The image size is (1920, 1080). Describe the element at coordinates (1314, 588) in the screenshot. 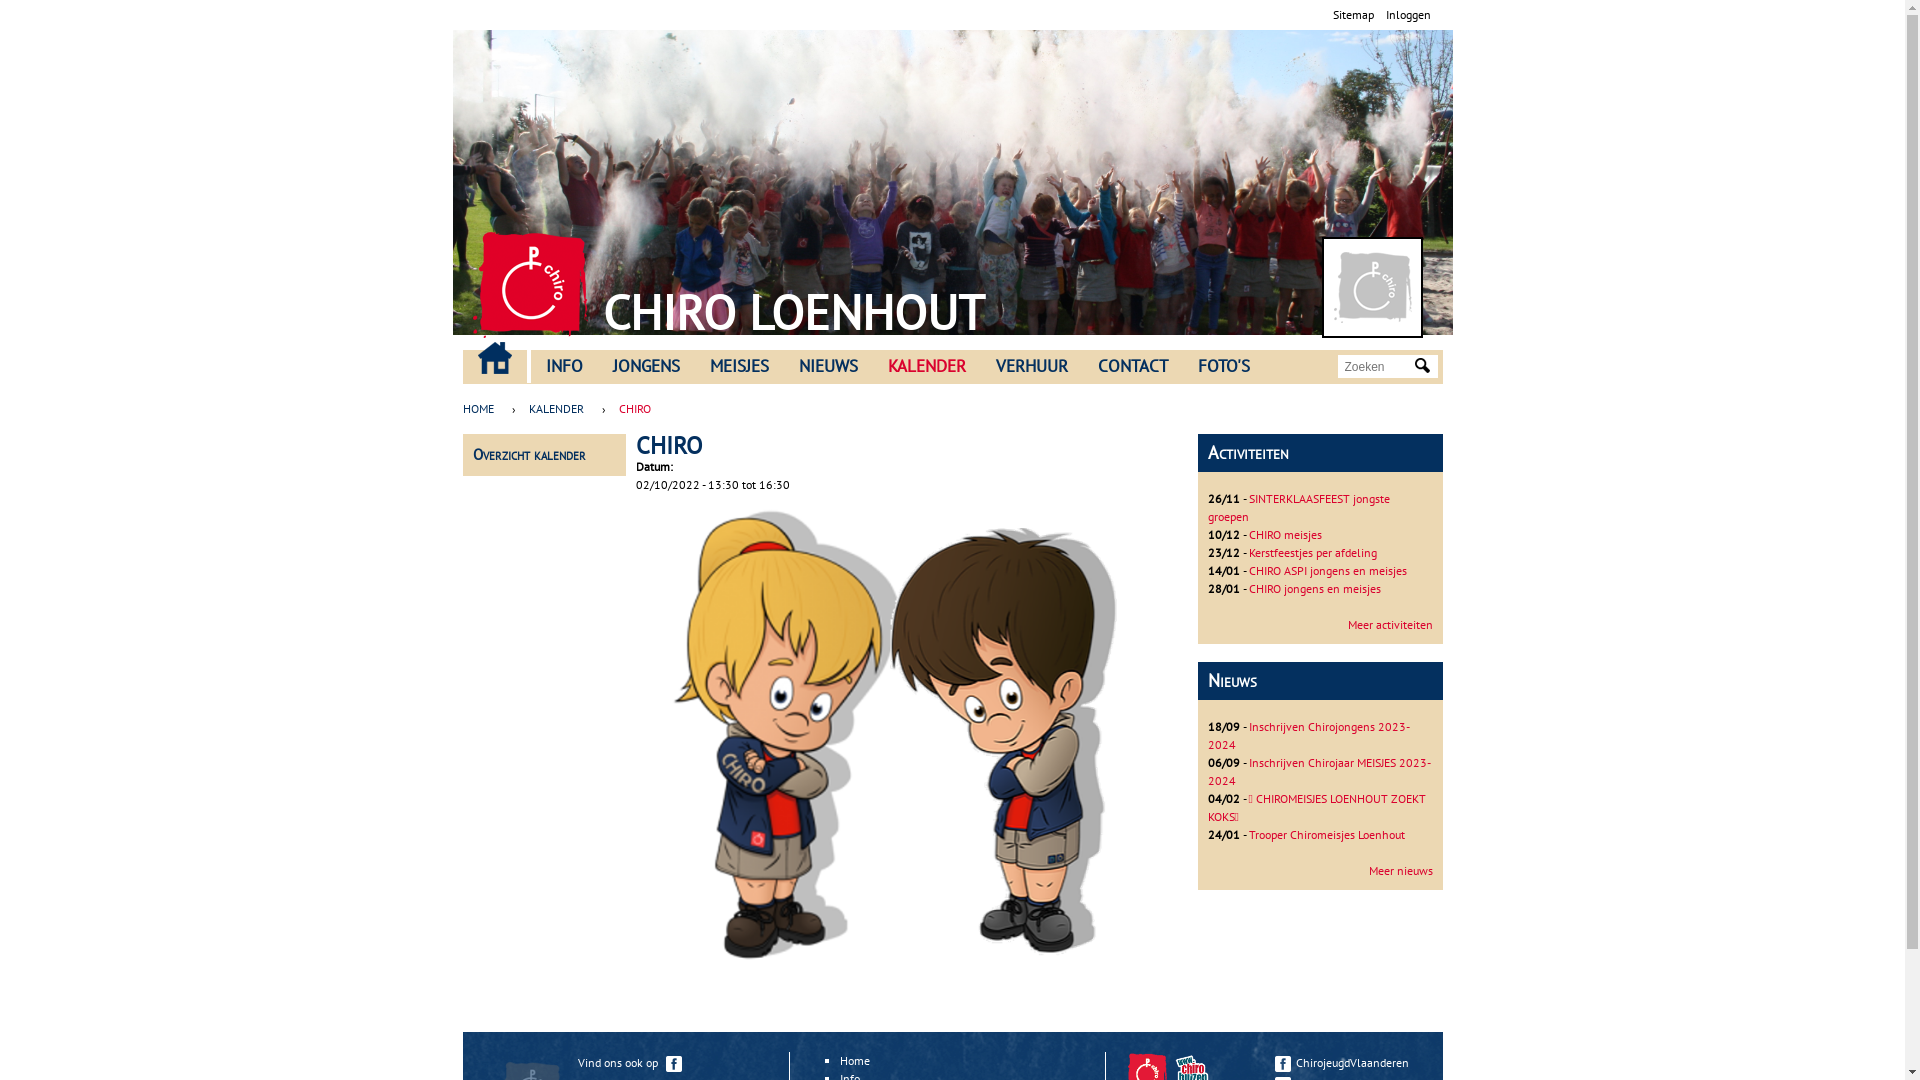

I see `CHIRO jongens en meisjes` at that location.